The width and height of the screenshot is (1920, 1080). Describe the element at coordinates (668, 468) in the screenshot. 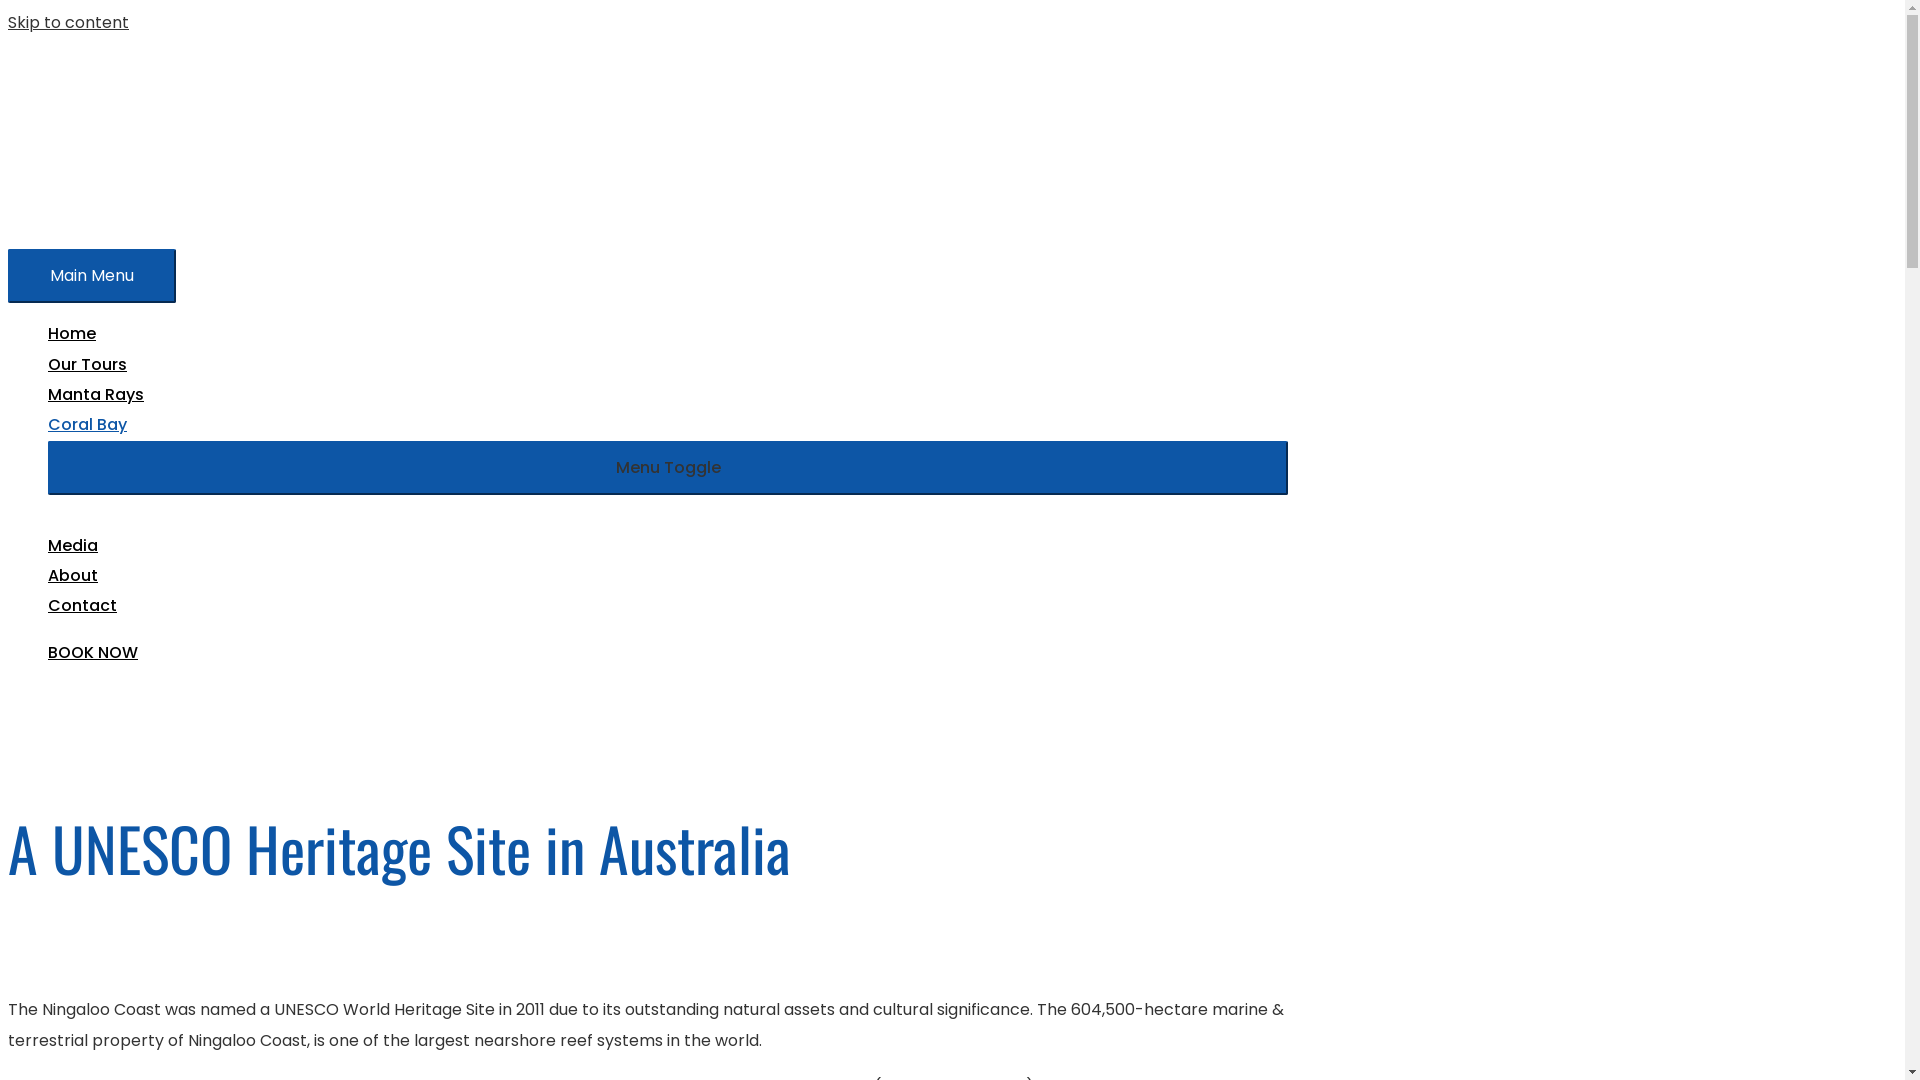

I see `Menu Toggle` at that location.